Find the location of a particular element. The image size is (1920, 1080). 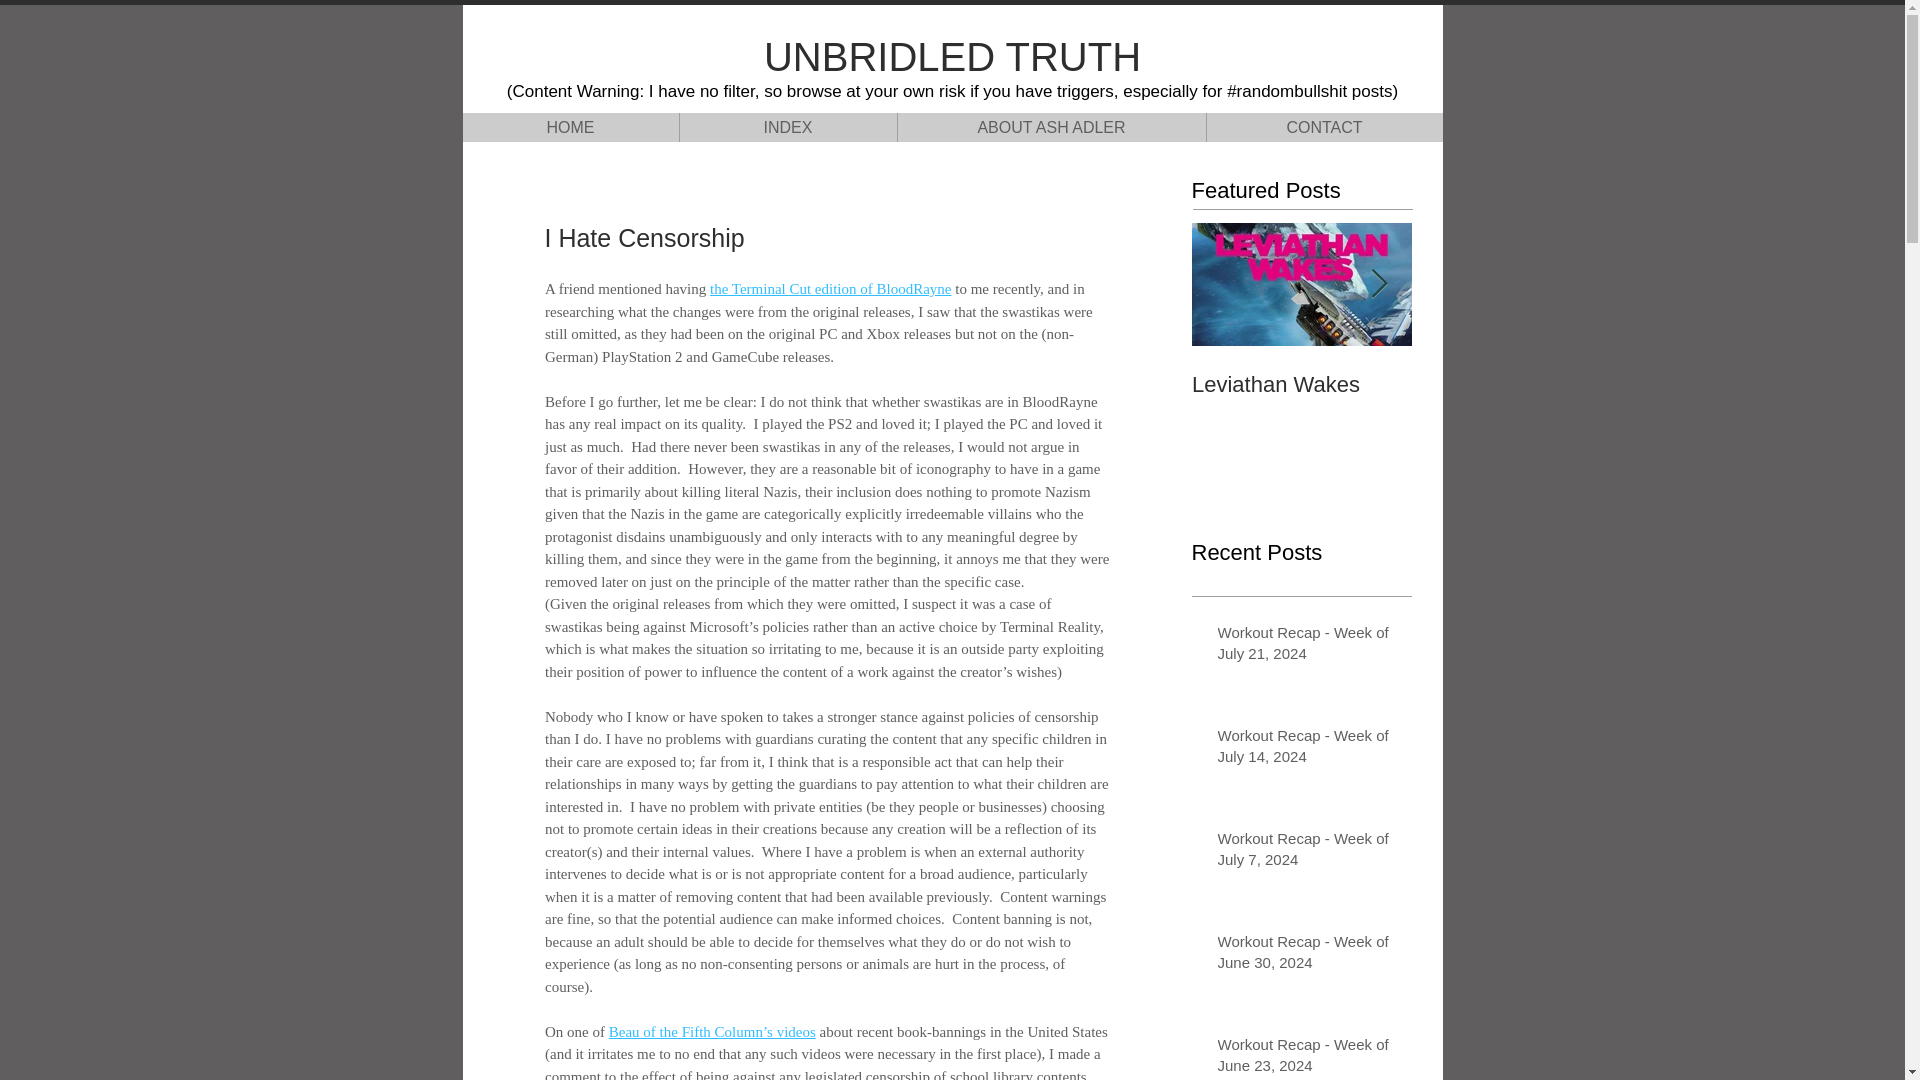

ABOUT ASH ADLER is located at coordinates (1050, 127).